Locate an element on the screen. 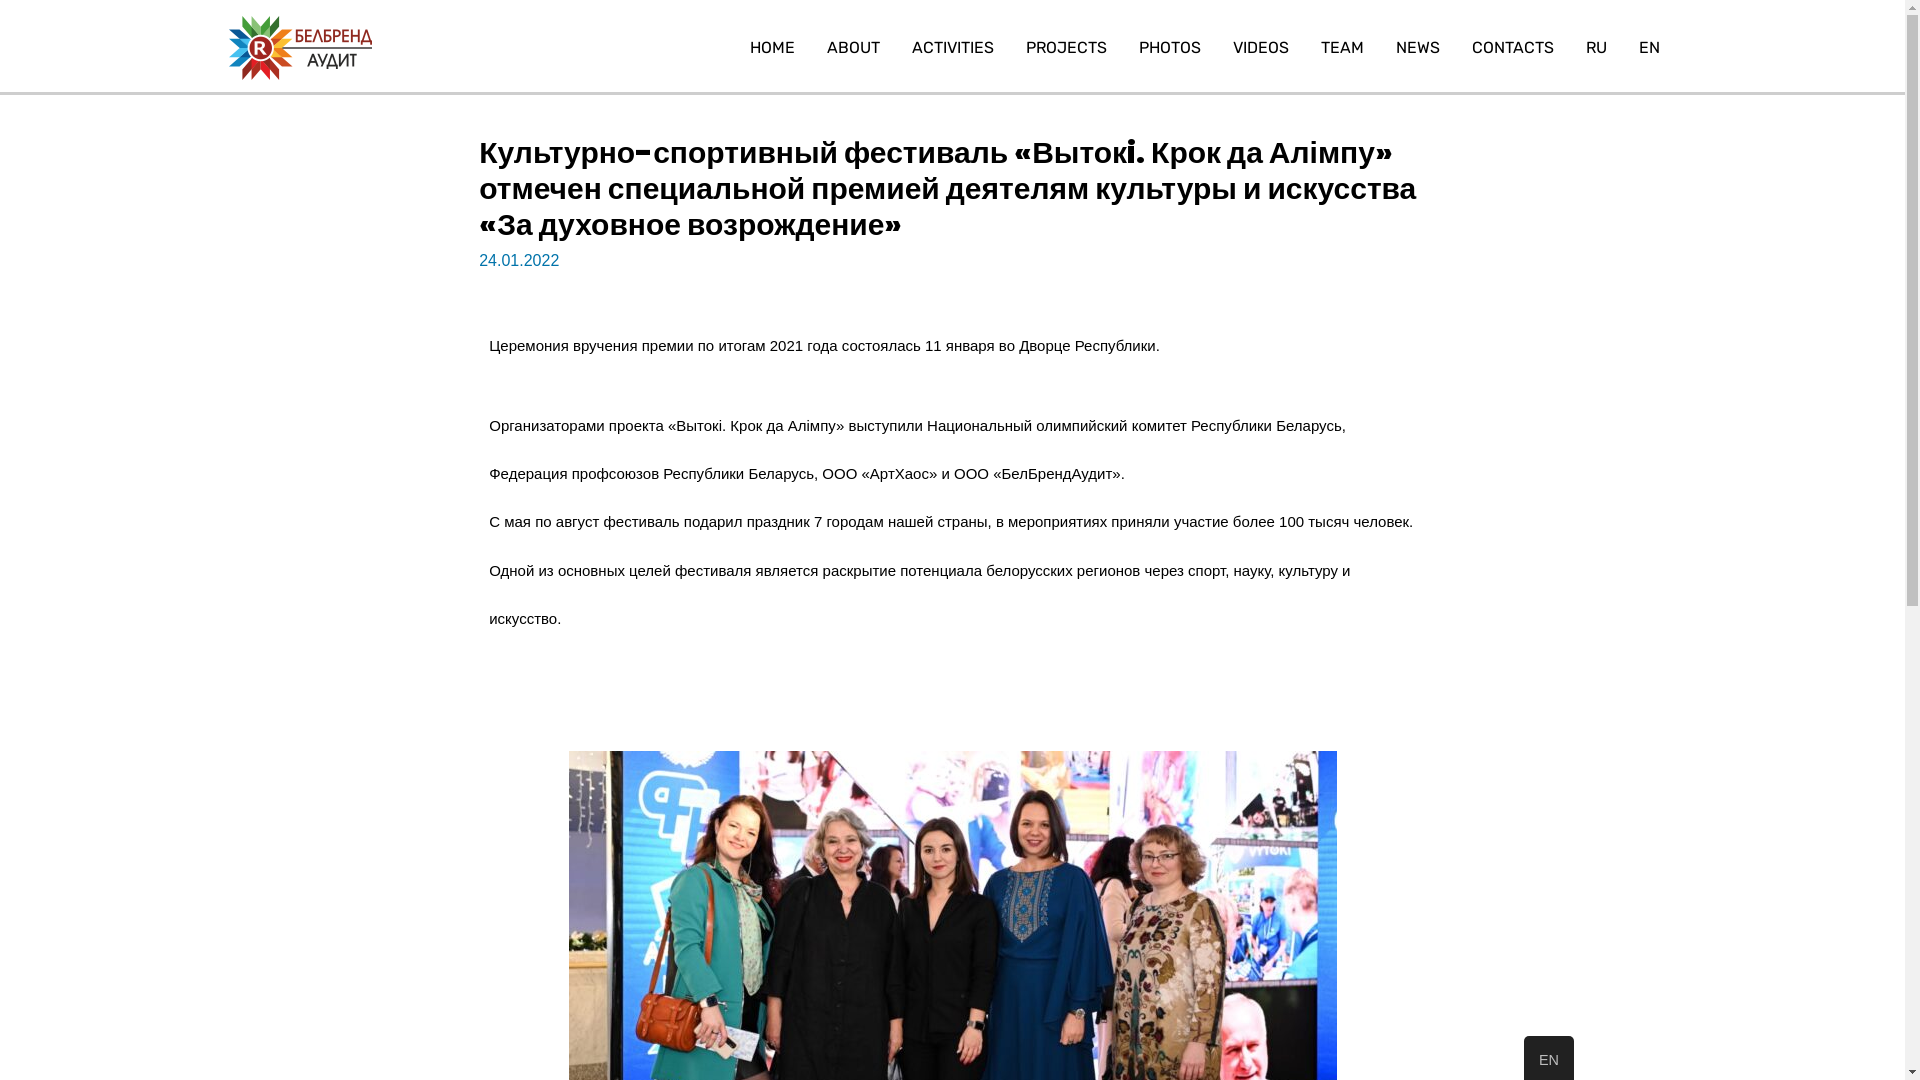  EN is located at coordinates (1650, 48).